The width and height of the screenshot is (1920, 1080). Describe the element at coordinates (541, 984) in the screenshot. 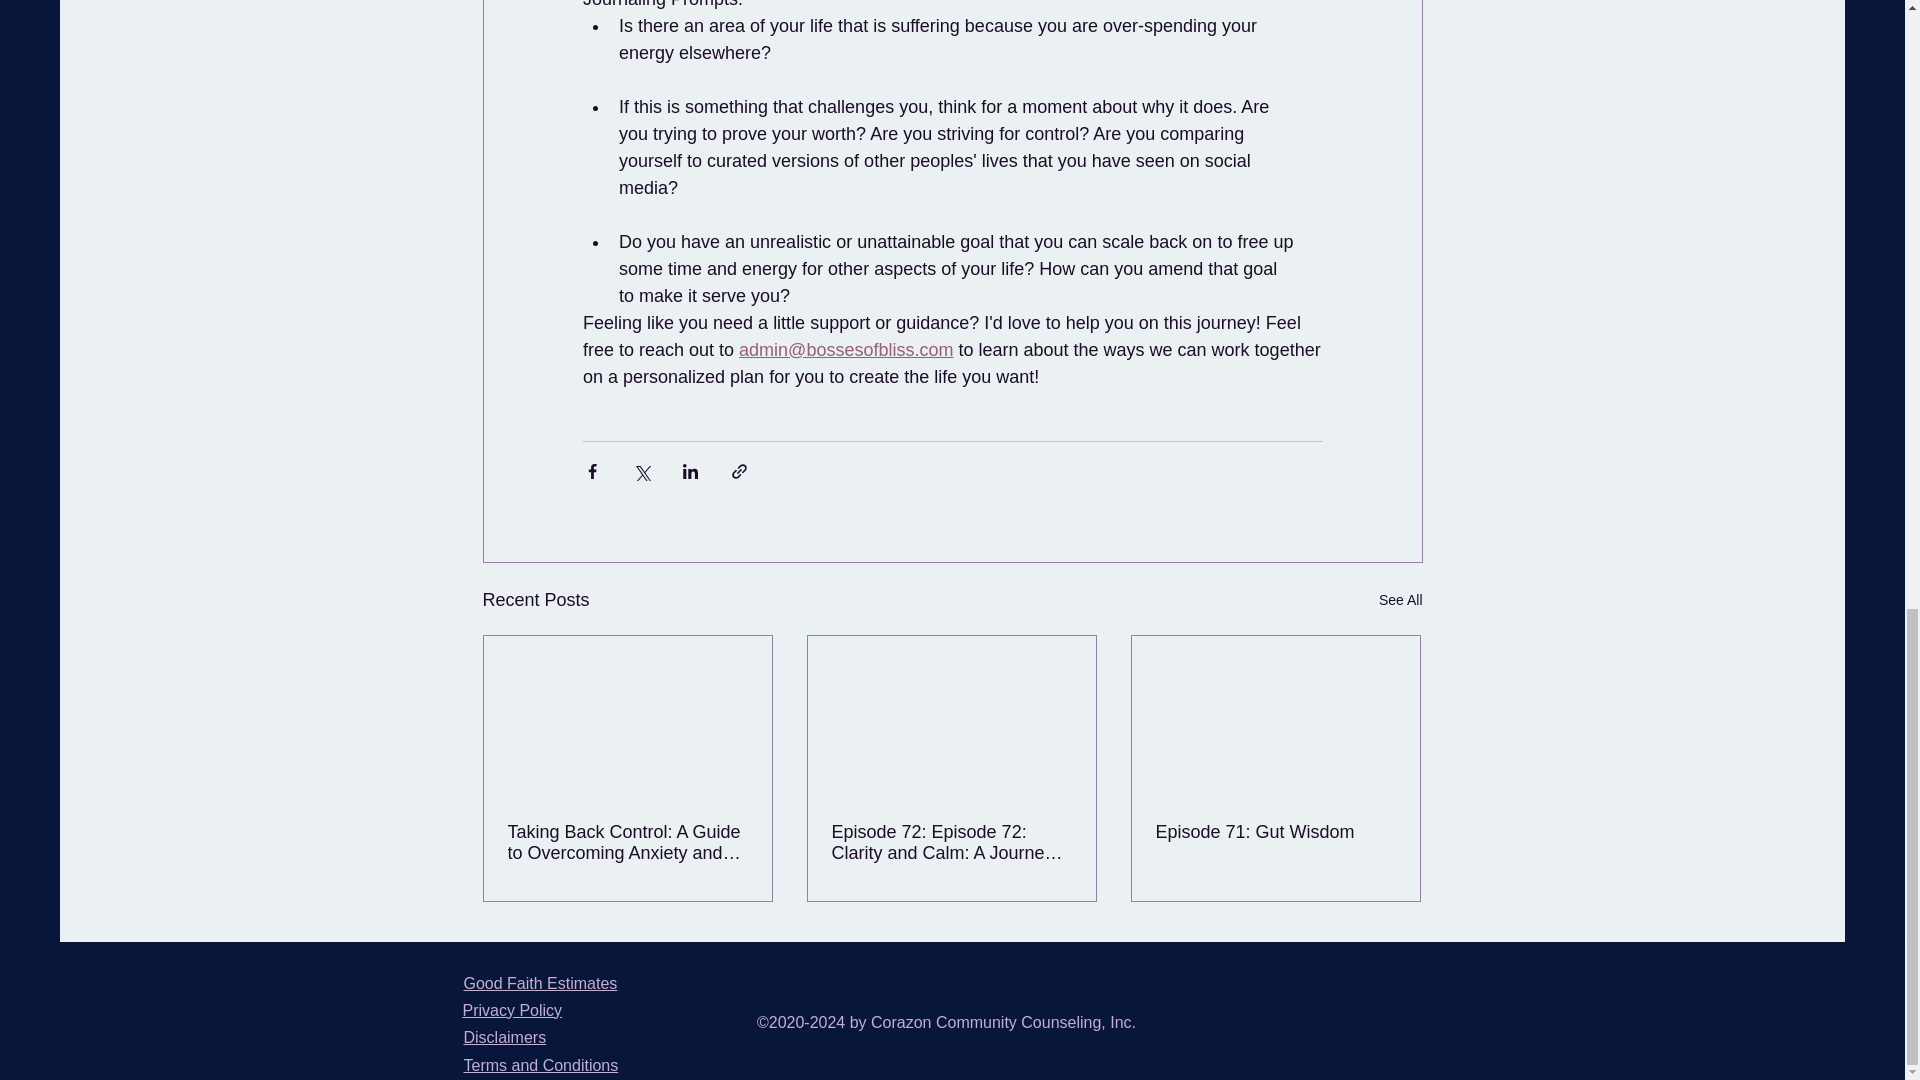

I see `Good Faith Estimates` at that location.